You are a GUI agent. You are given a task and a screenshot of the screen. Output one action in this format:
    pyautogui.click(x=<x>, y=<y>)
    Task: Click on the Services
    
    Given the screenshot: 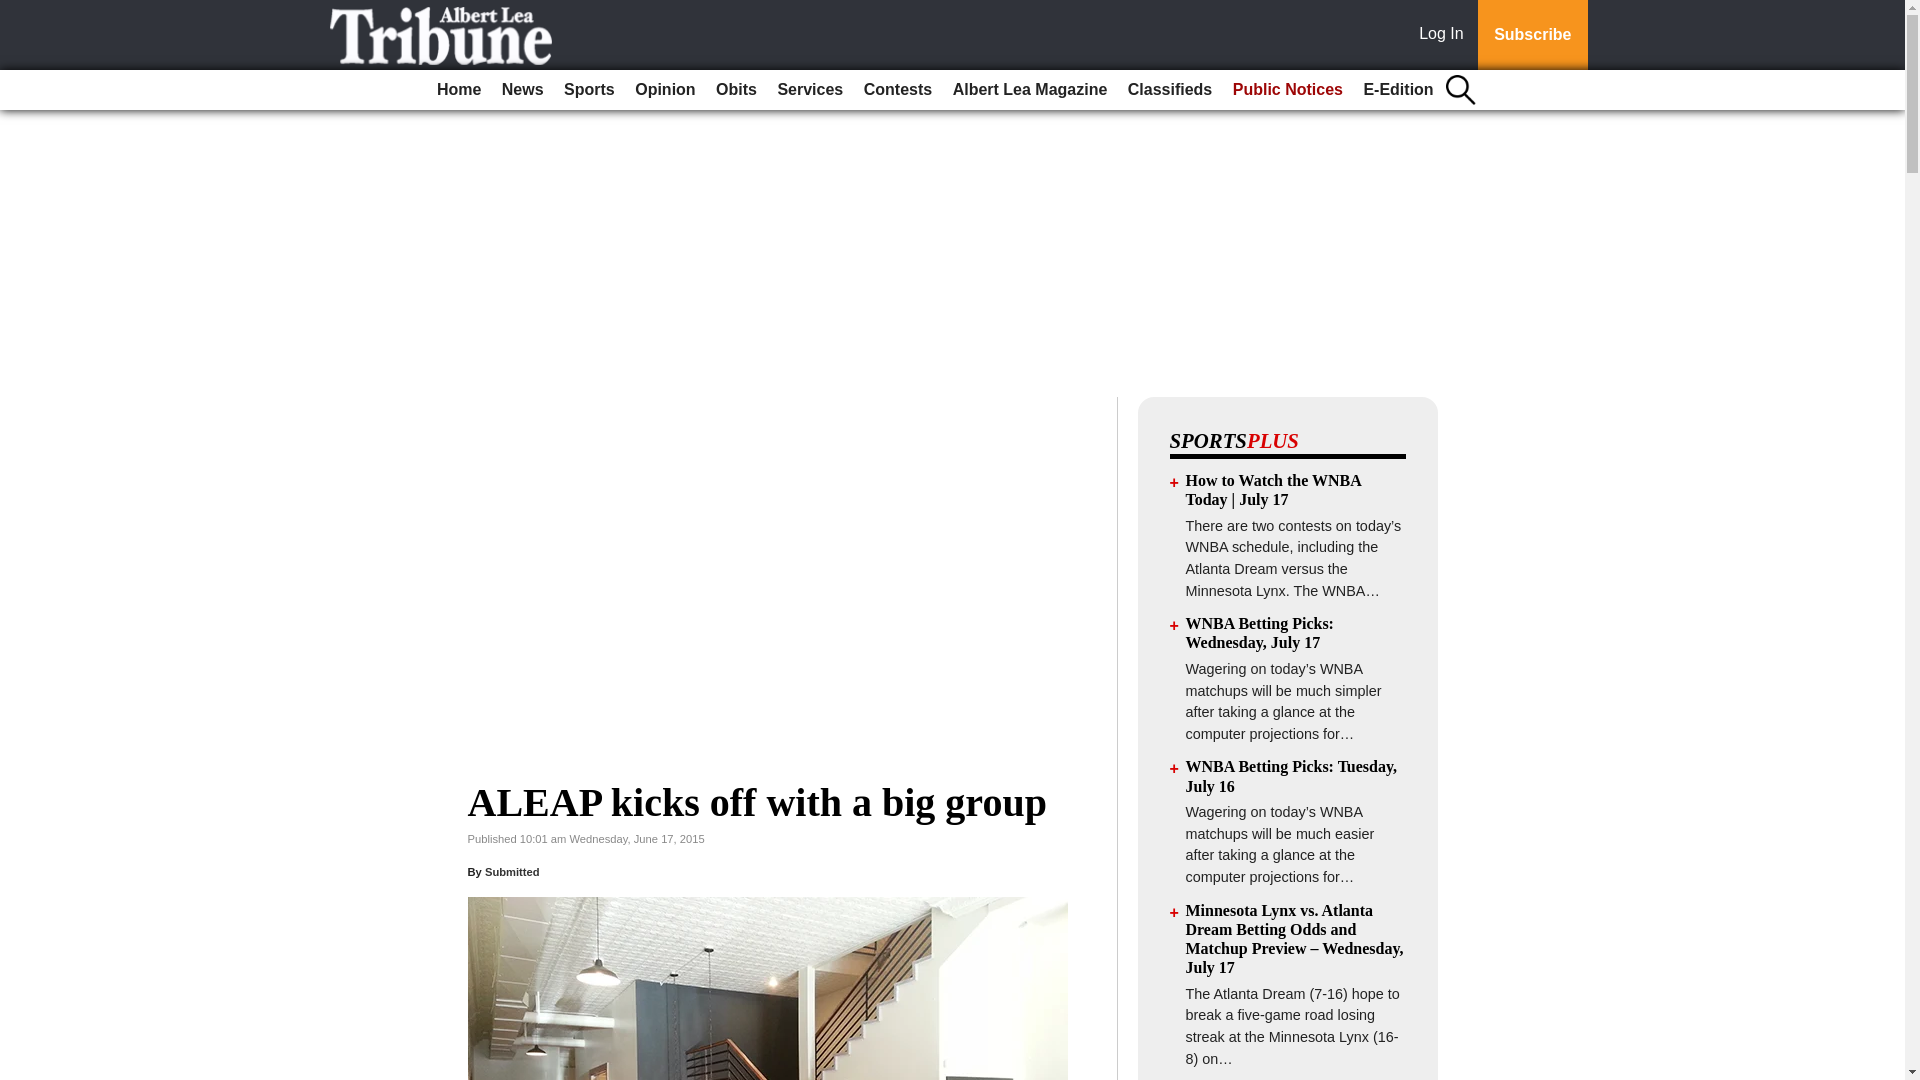 What is the action you would take?
    pyautogui.click(x=810, y=90)
    